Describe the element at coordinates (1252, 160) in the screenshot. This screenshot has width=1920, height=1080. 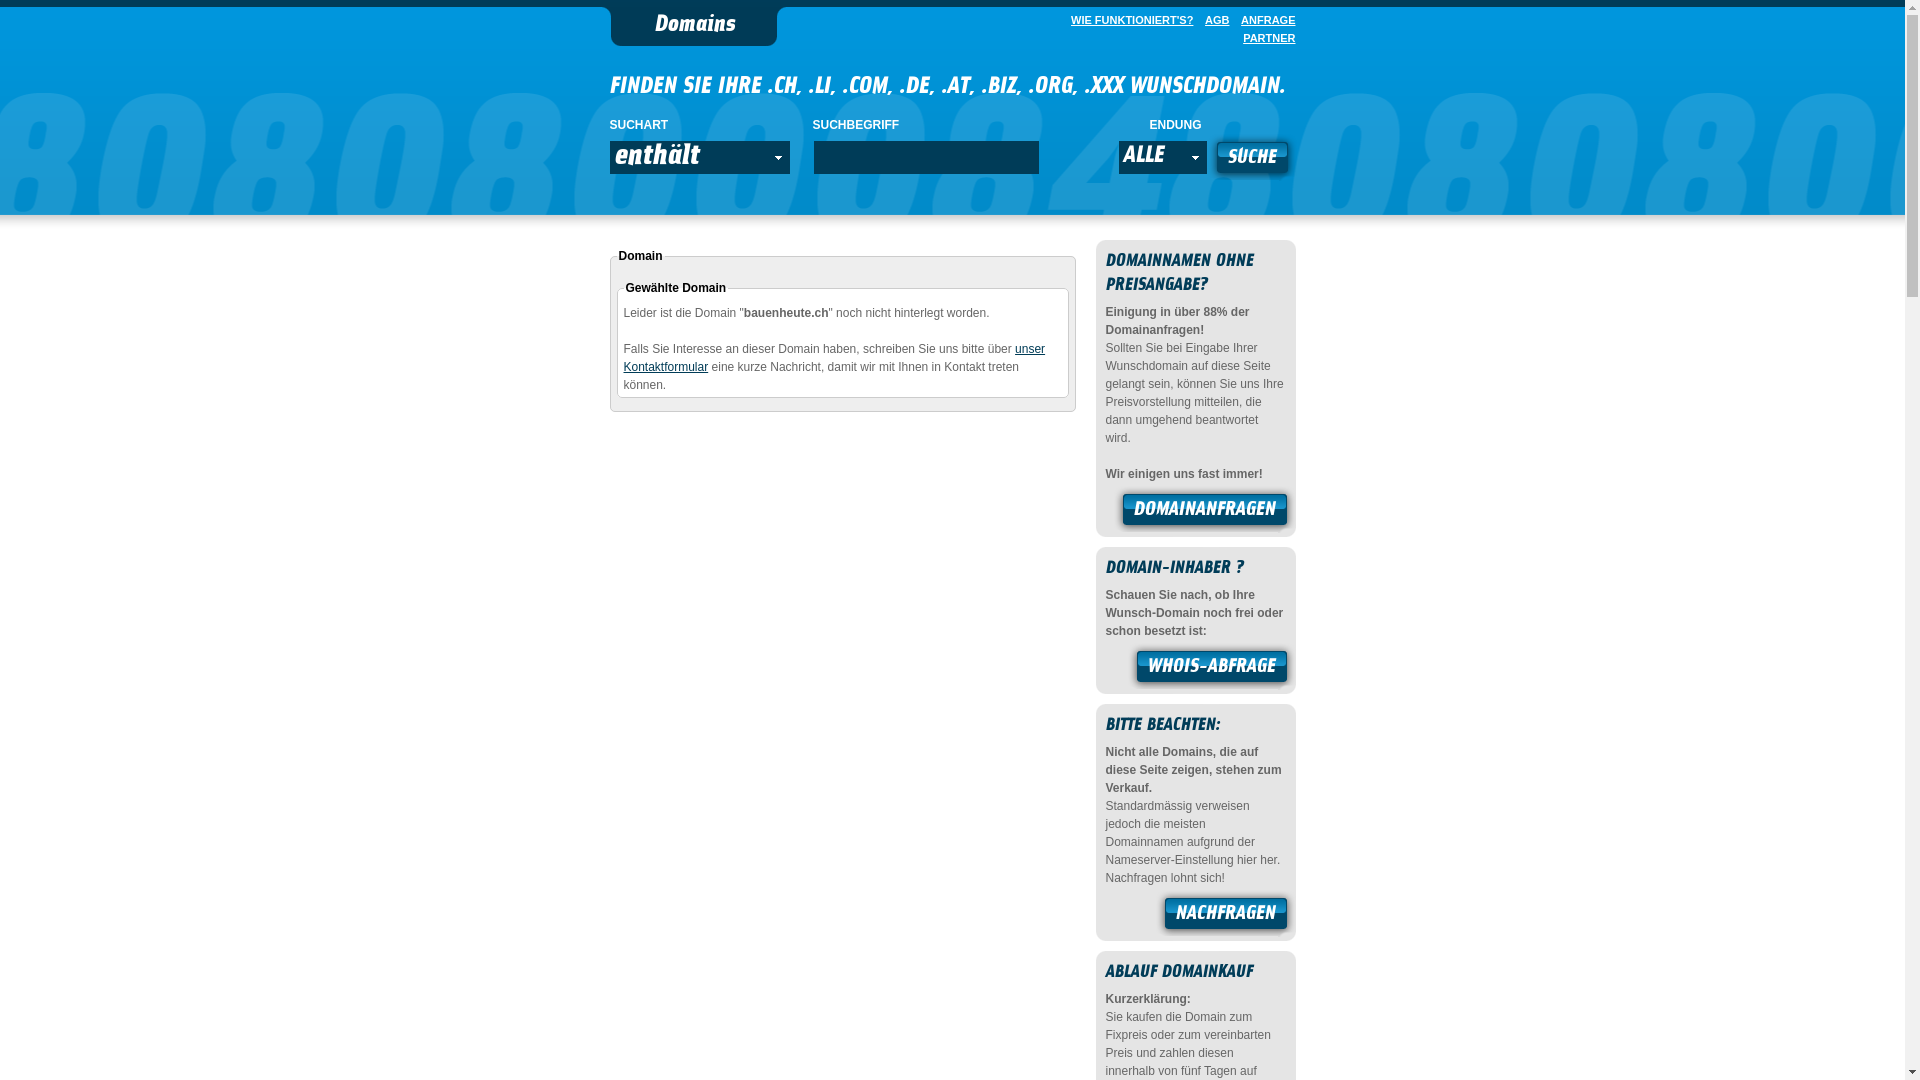
I see `SUCHE` at that location.